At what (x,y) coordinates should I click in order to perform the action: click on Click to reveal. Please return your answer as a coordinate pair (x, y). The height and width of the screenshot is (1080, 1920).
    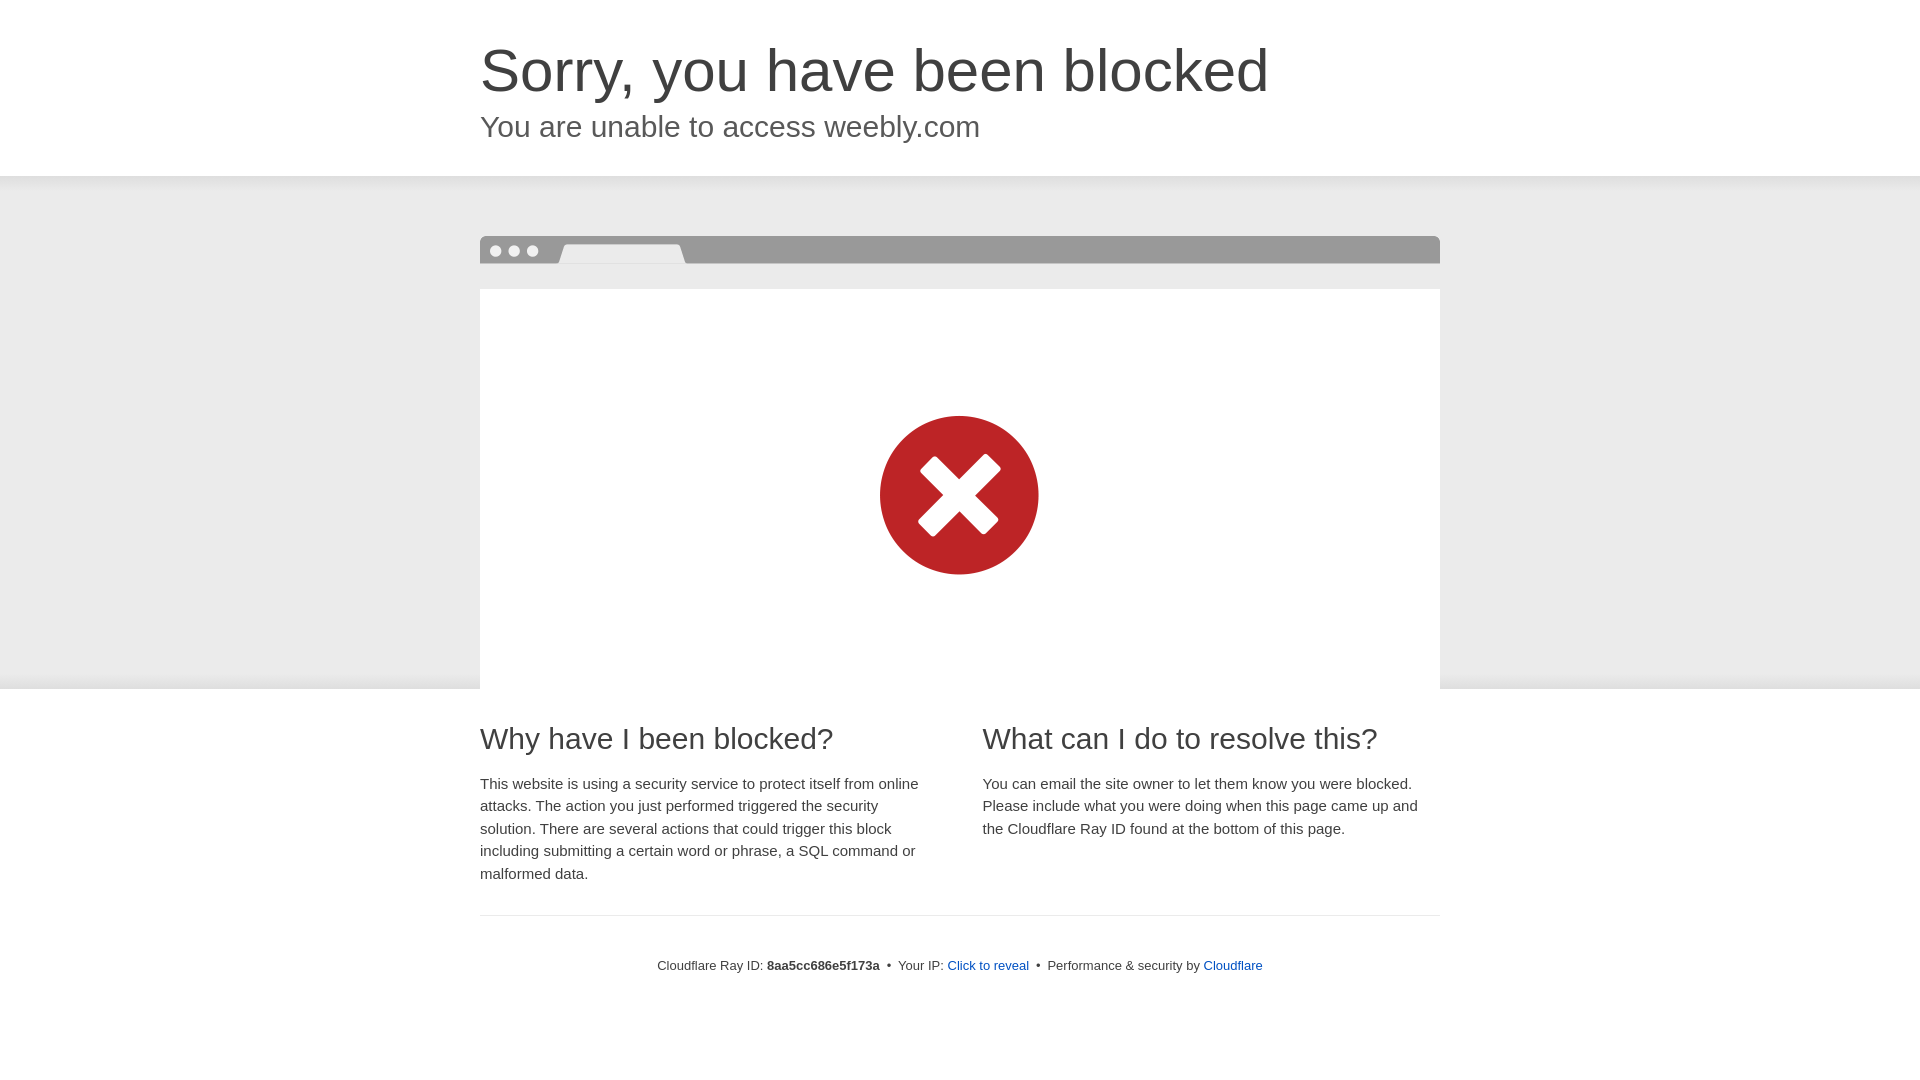
    Looking at the image, I should click on (988, 966).